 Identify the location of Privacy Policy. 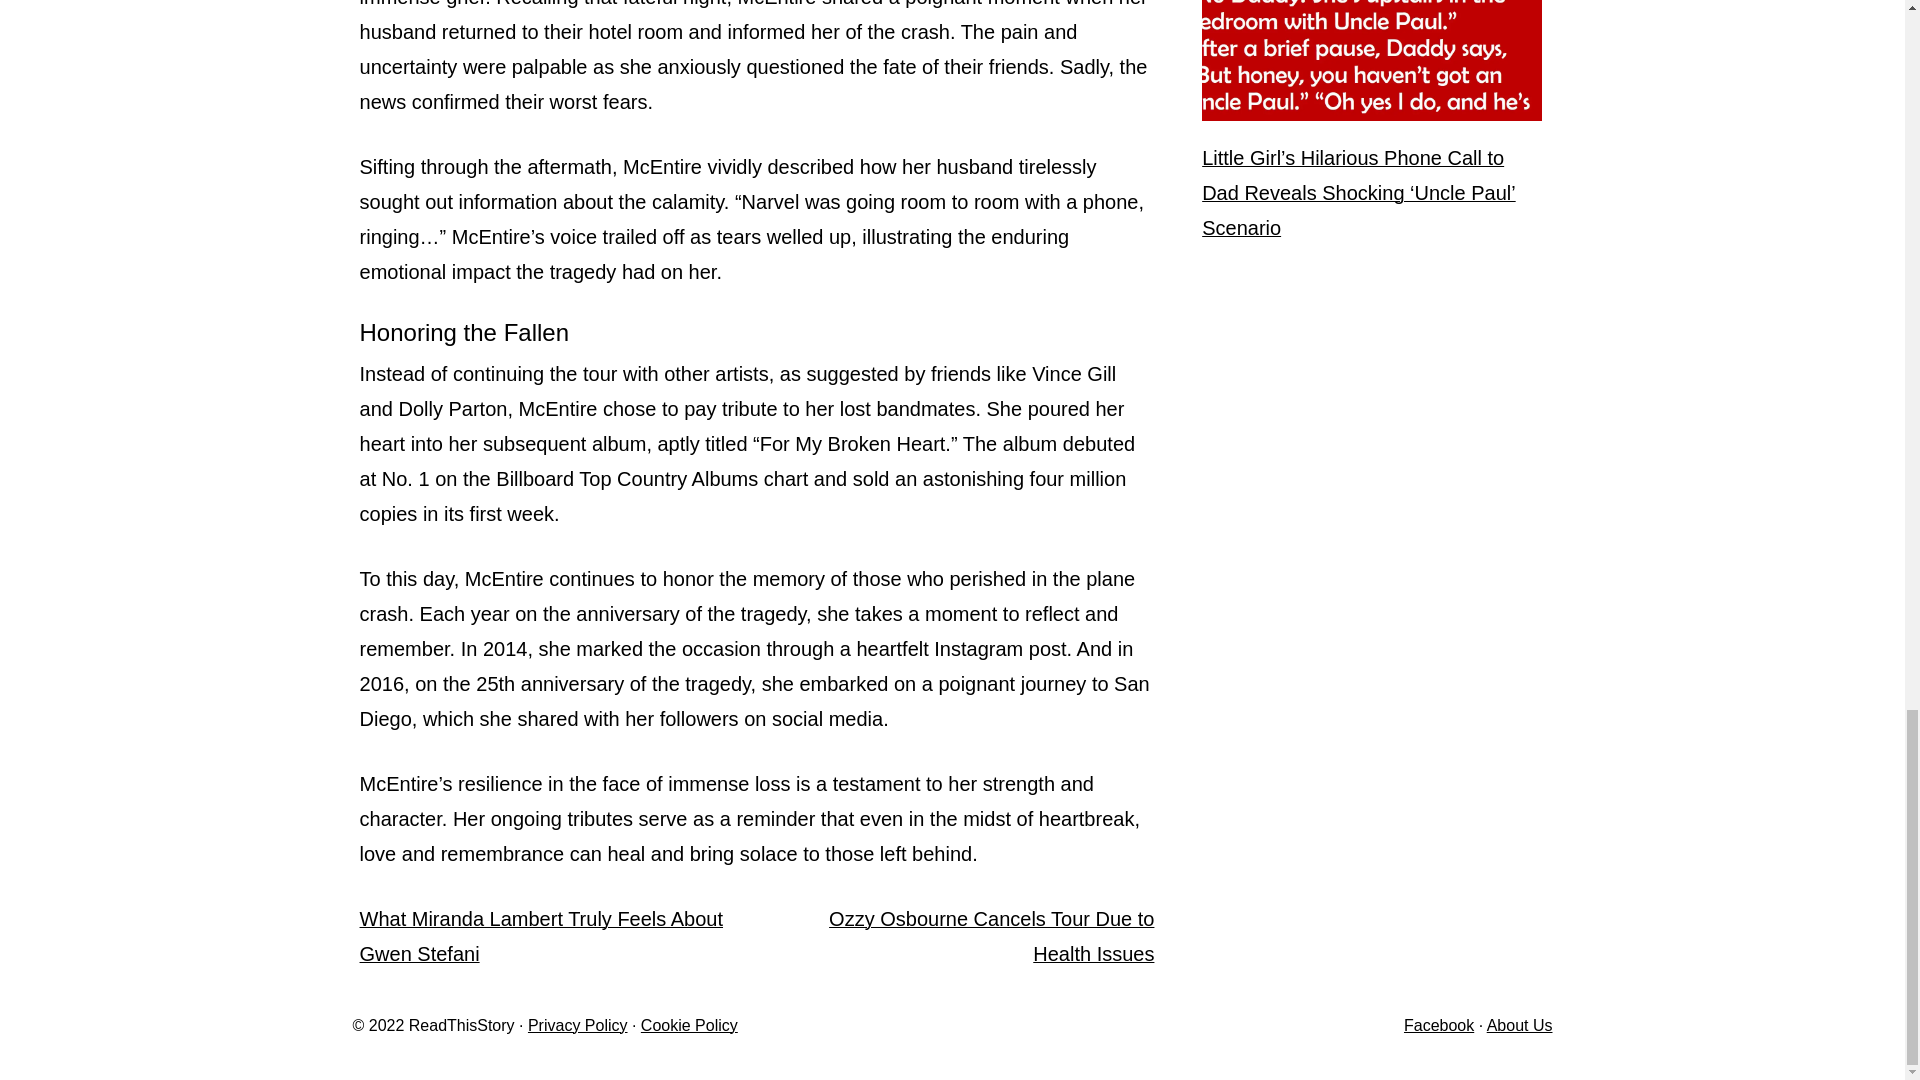
(578, 1025).